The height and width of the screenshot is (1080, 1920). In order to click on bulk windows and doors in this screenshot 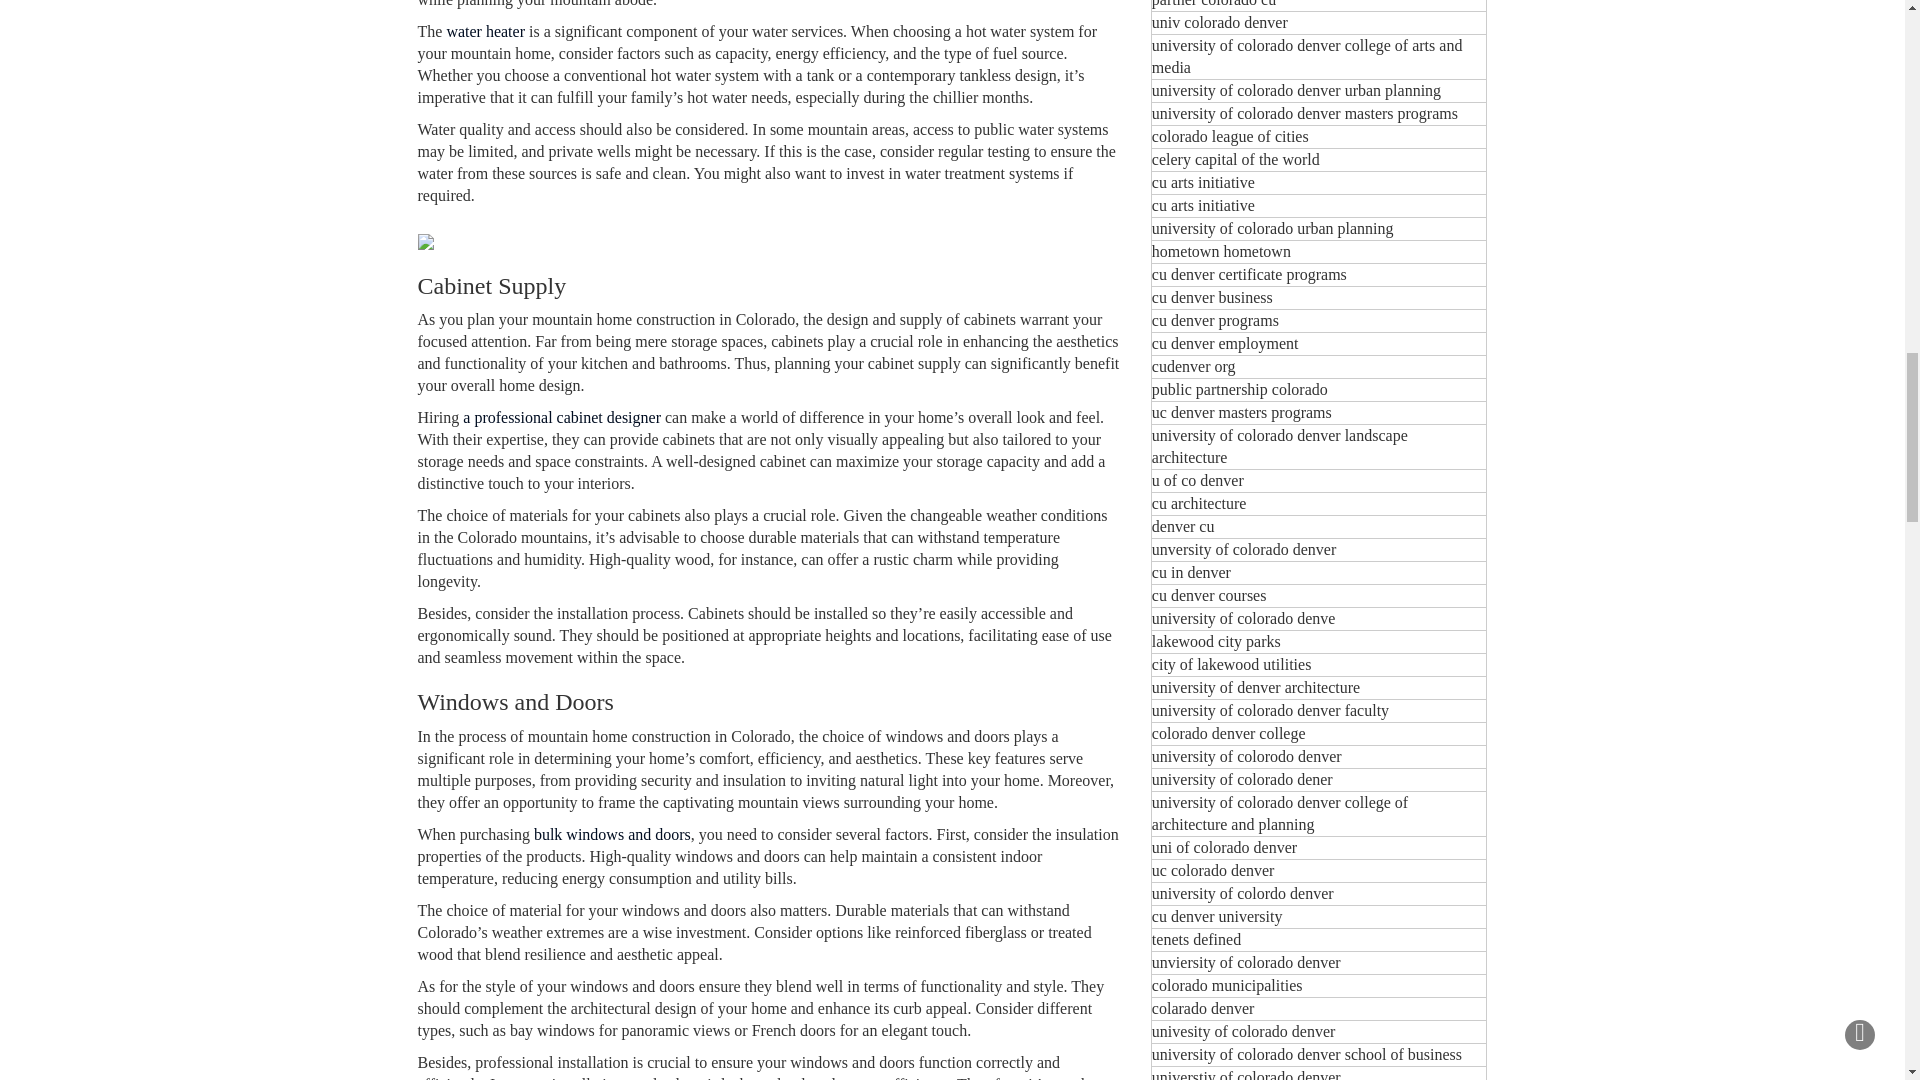, I will do `click(612, 834)`.